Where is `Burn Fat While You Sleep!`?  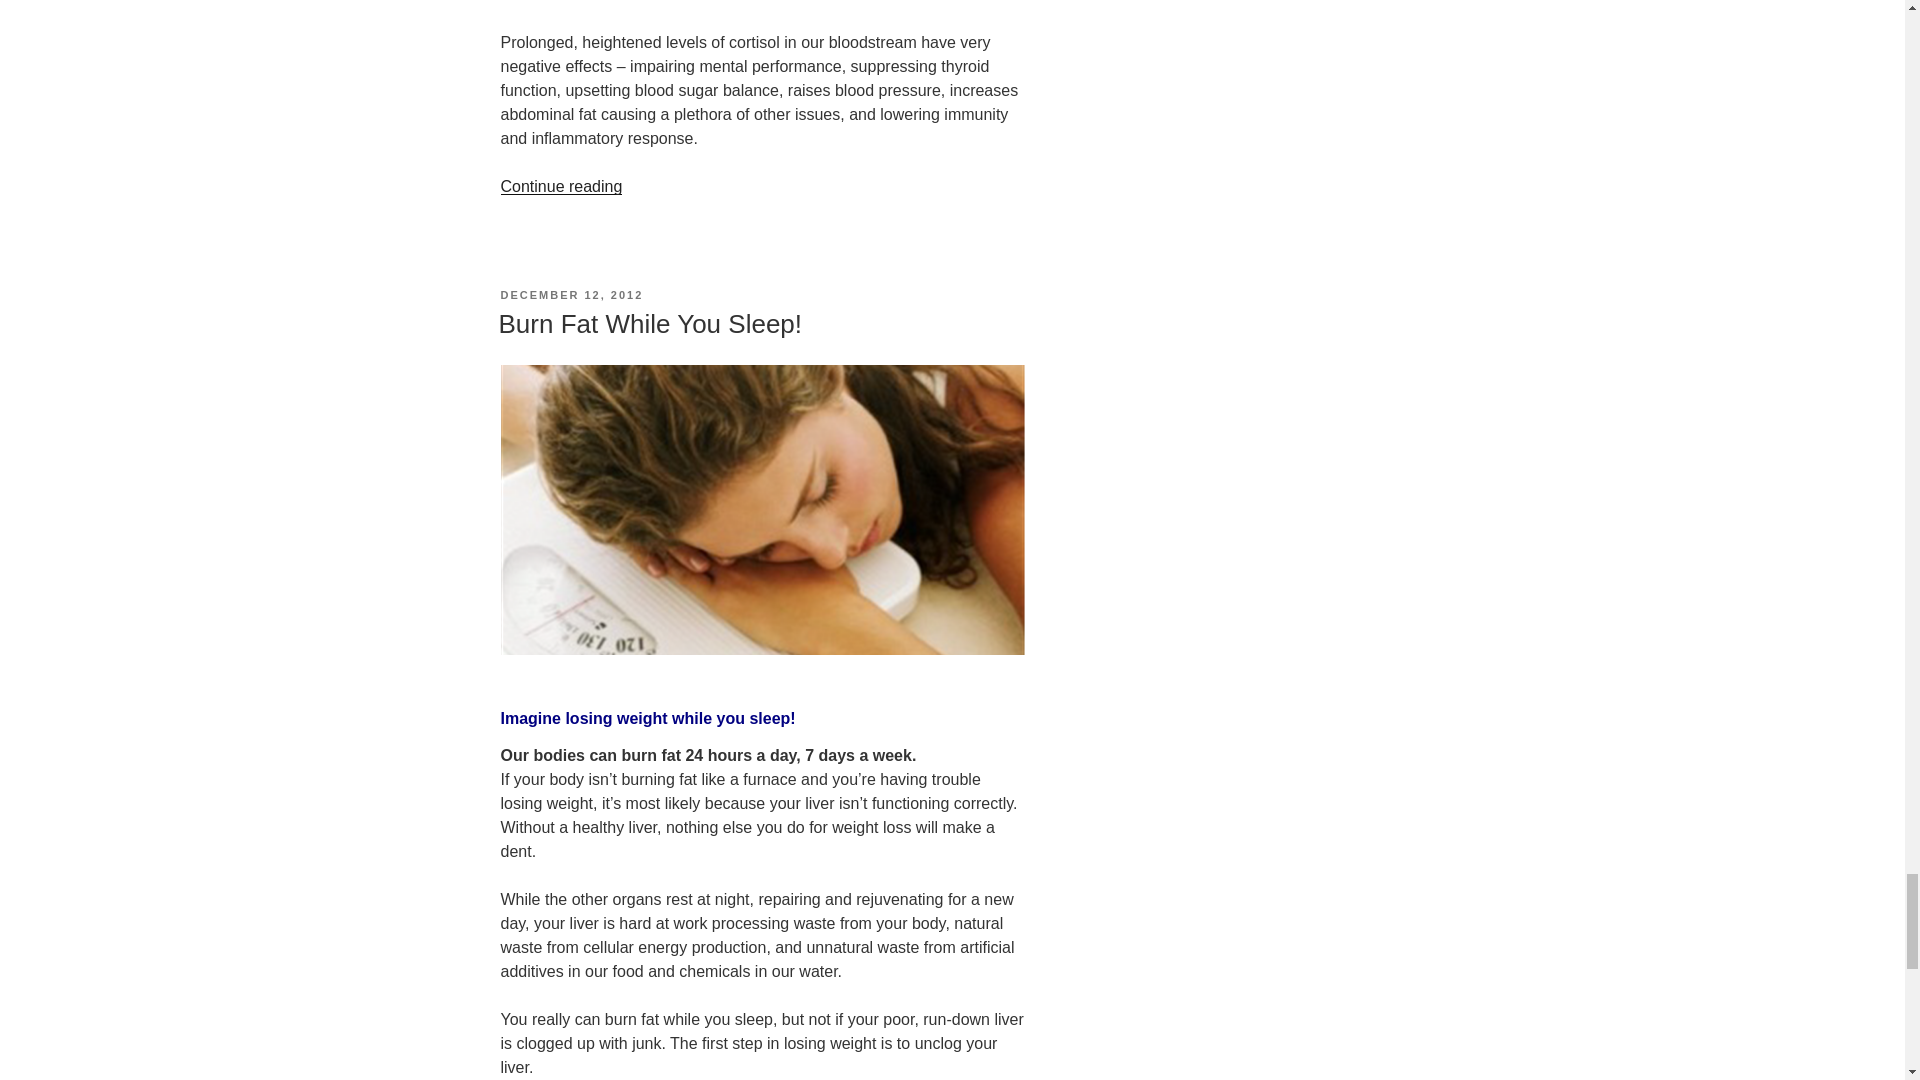 Burn Fat While You Sleep! is located at coordinates (650, 324).